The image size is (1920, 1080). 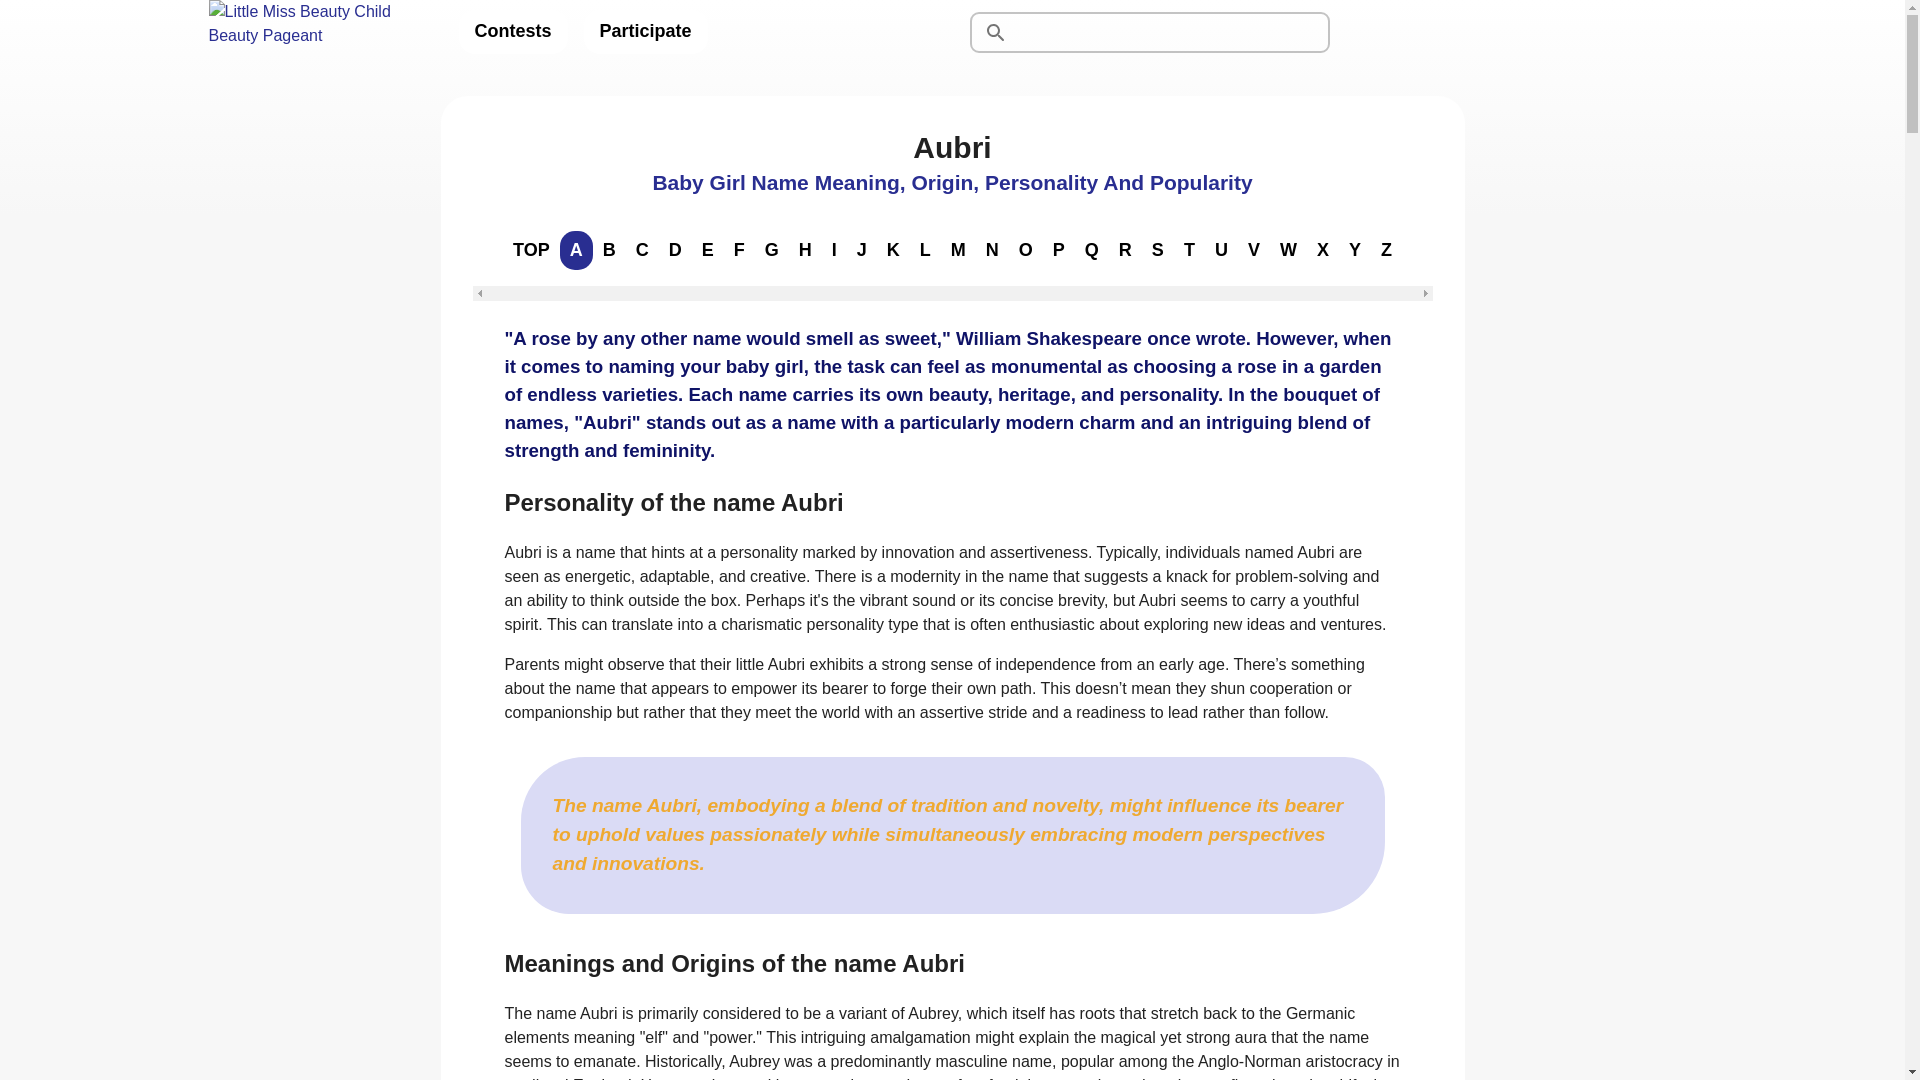 I want to click on O, so click(x=1026, y=250).